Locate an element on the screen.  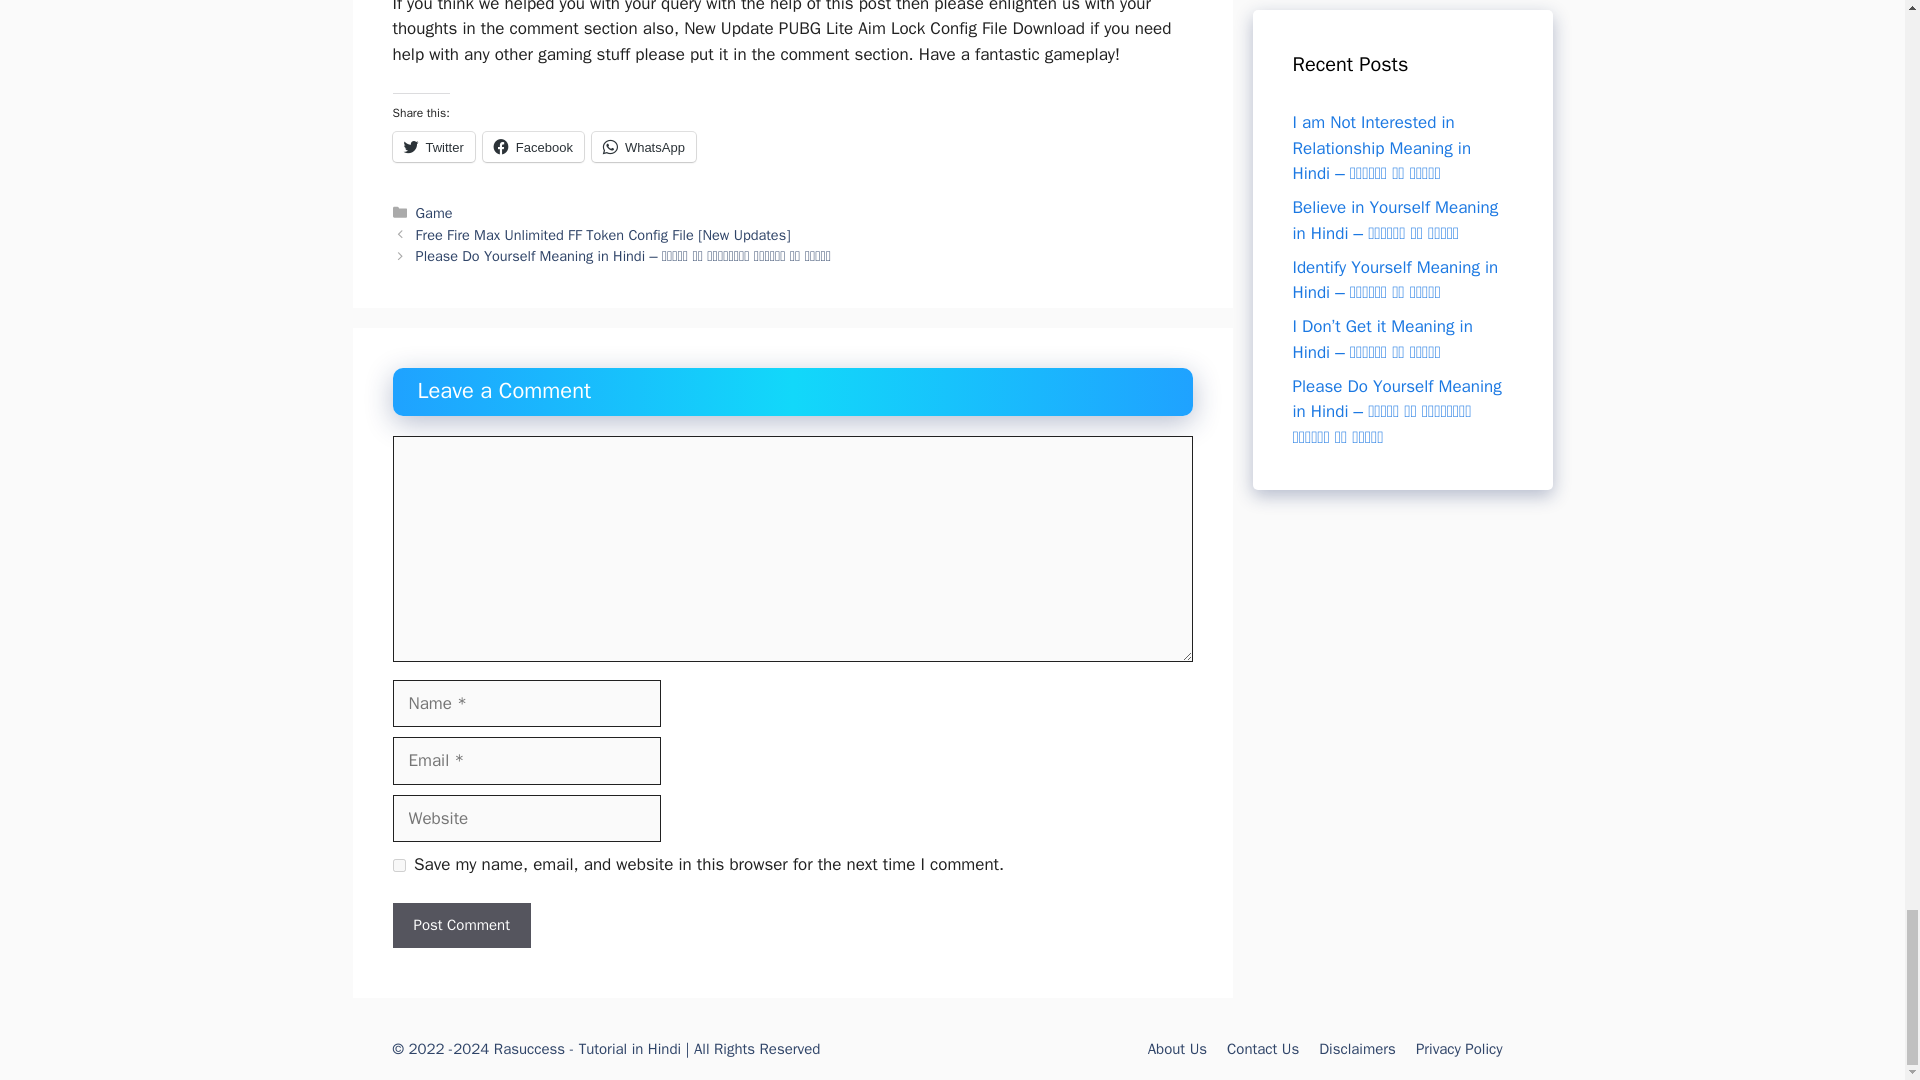
Post Comment is located at coordinates (460, 925).